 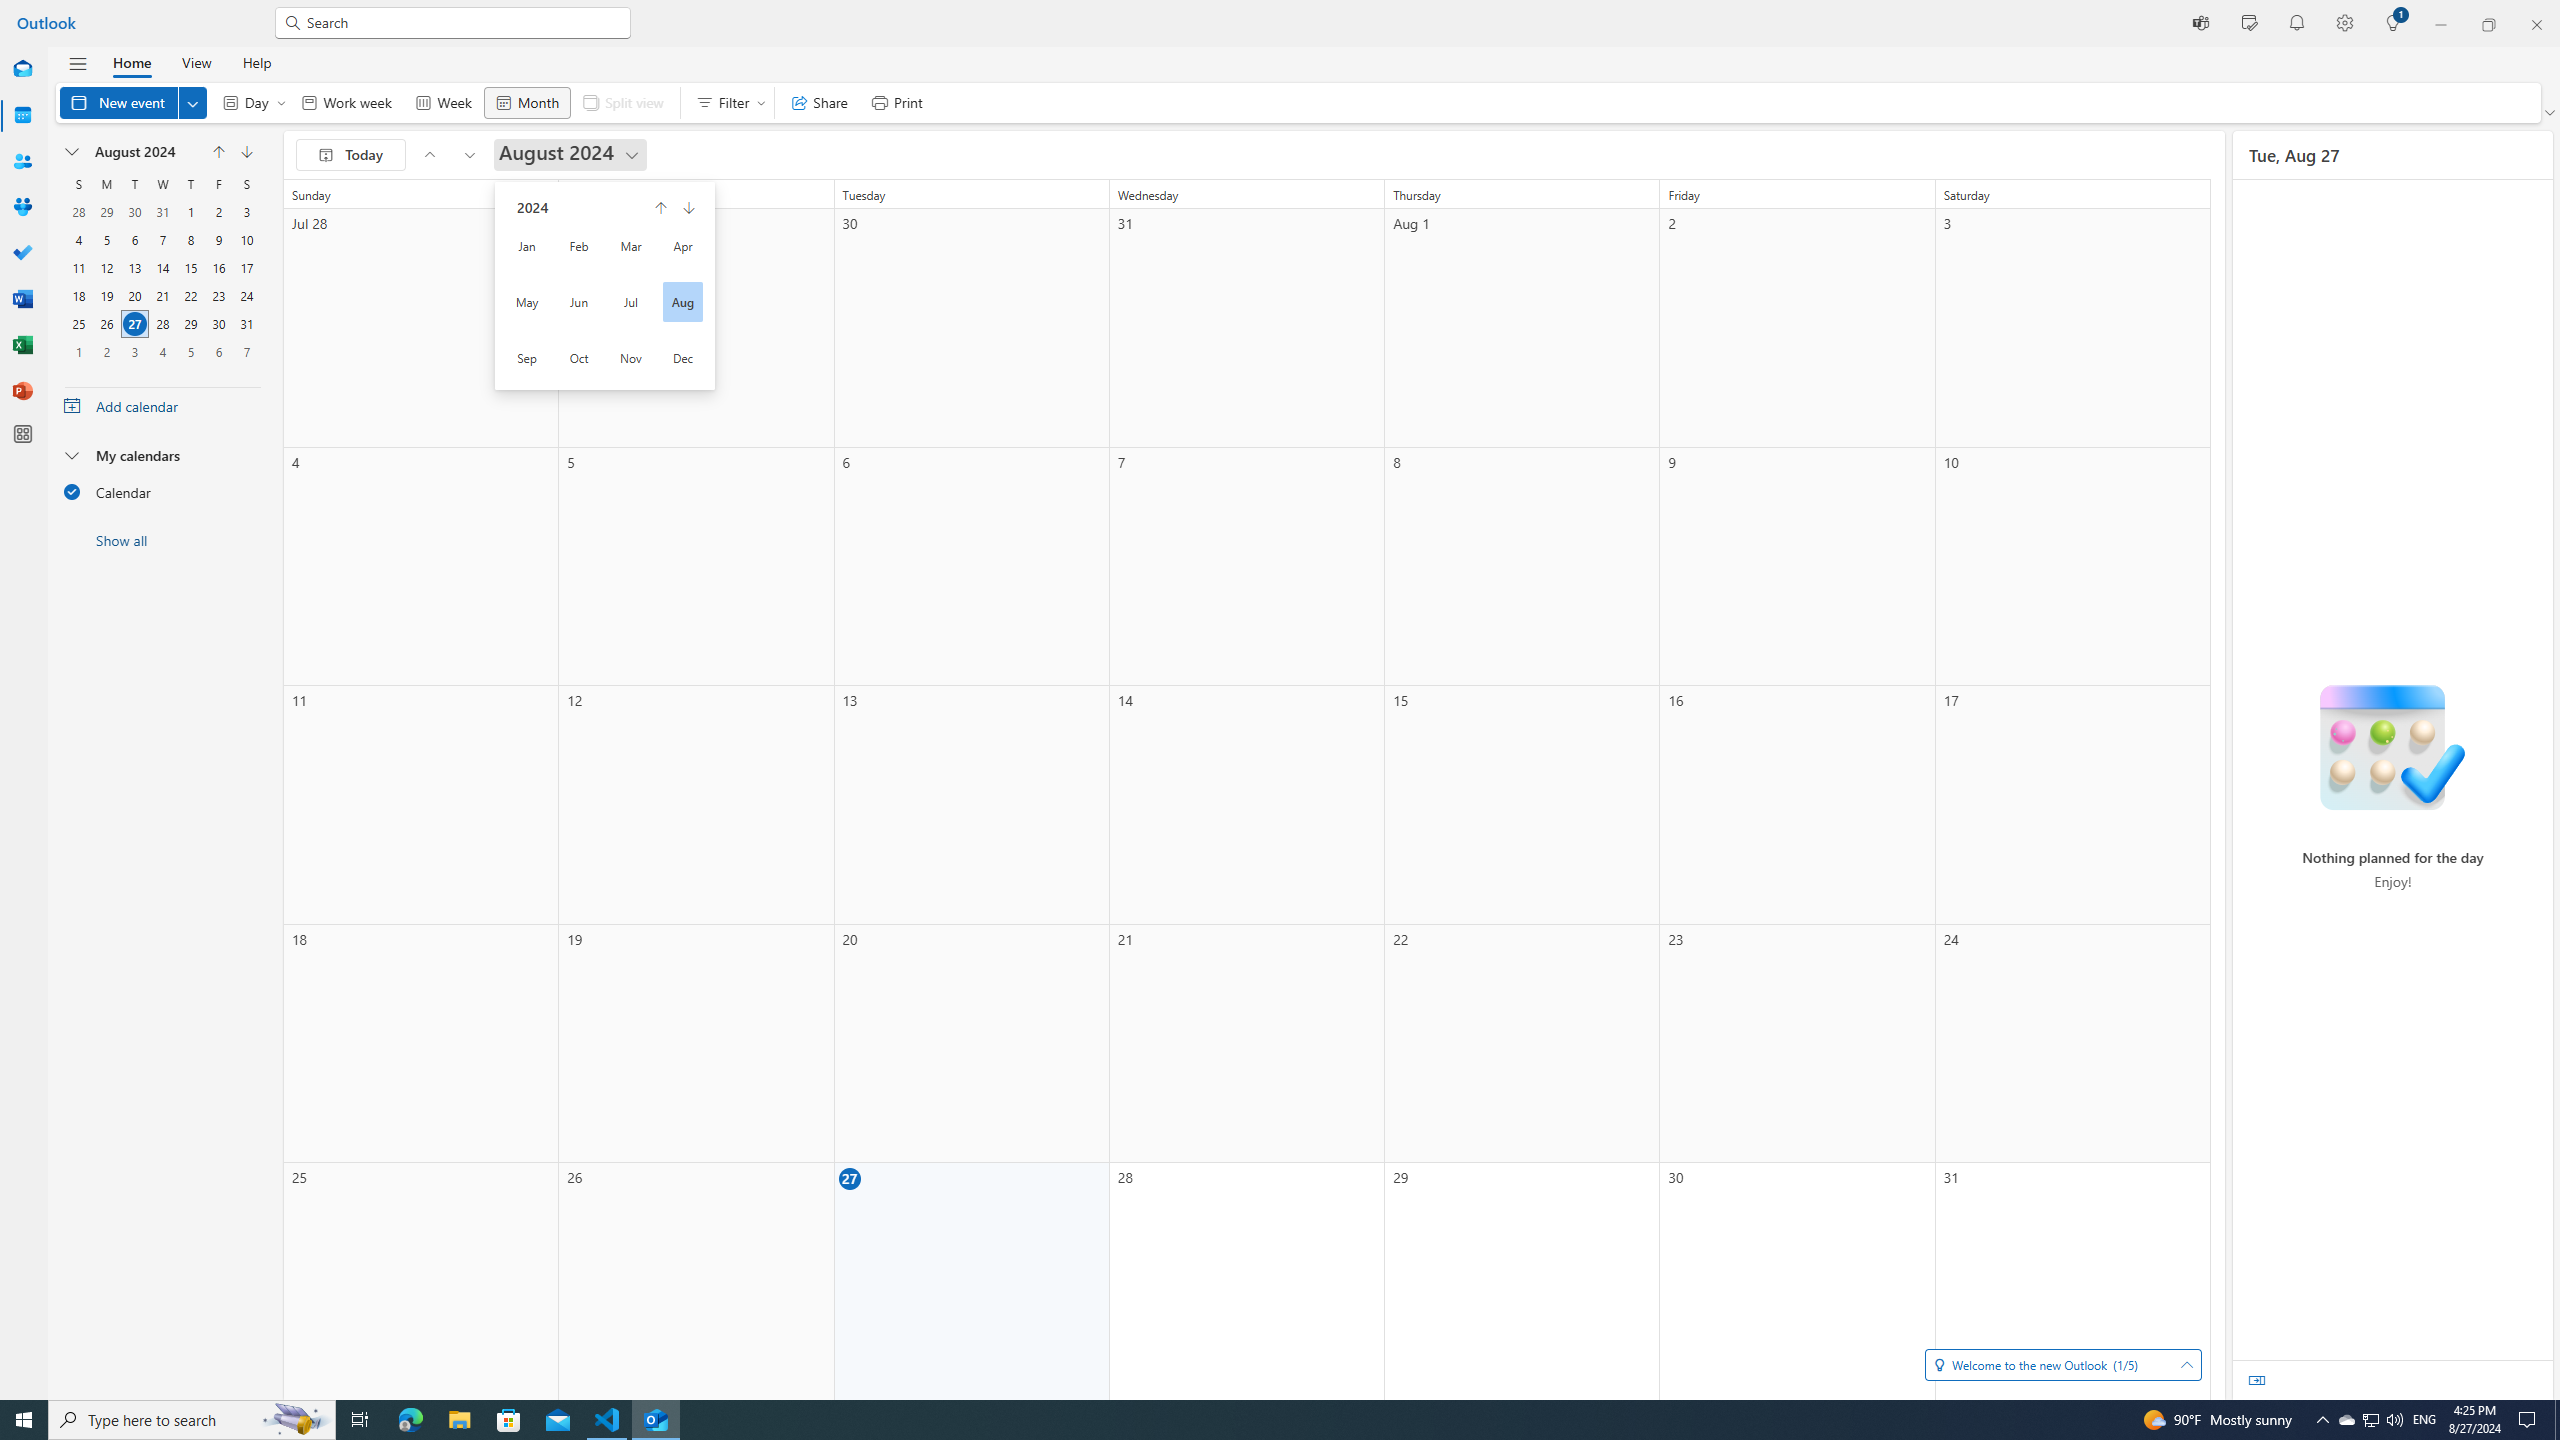 I want to click on 6, August, 2024, so click(x=134, y=239).